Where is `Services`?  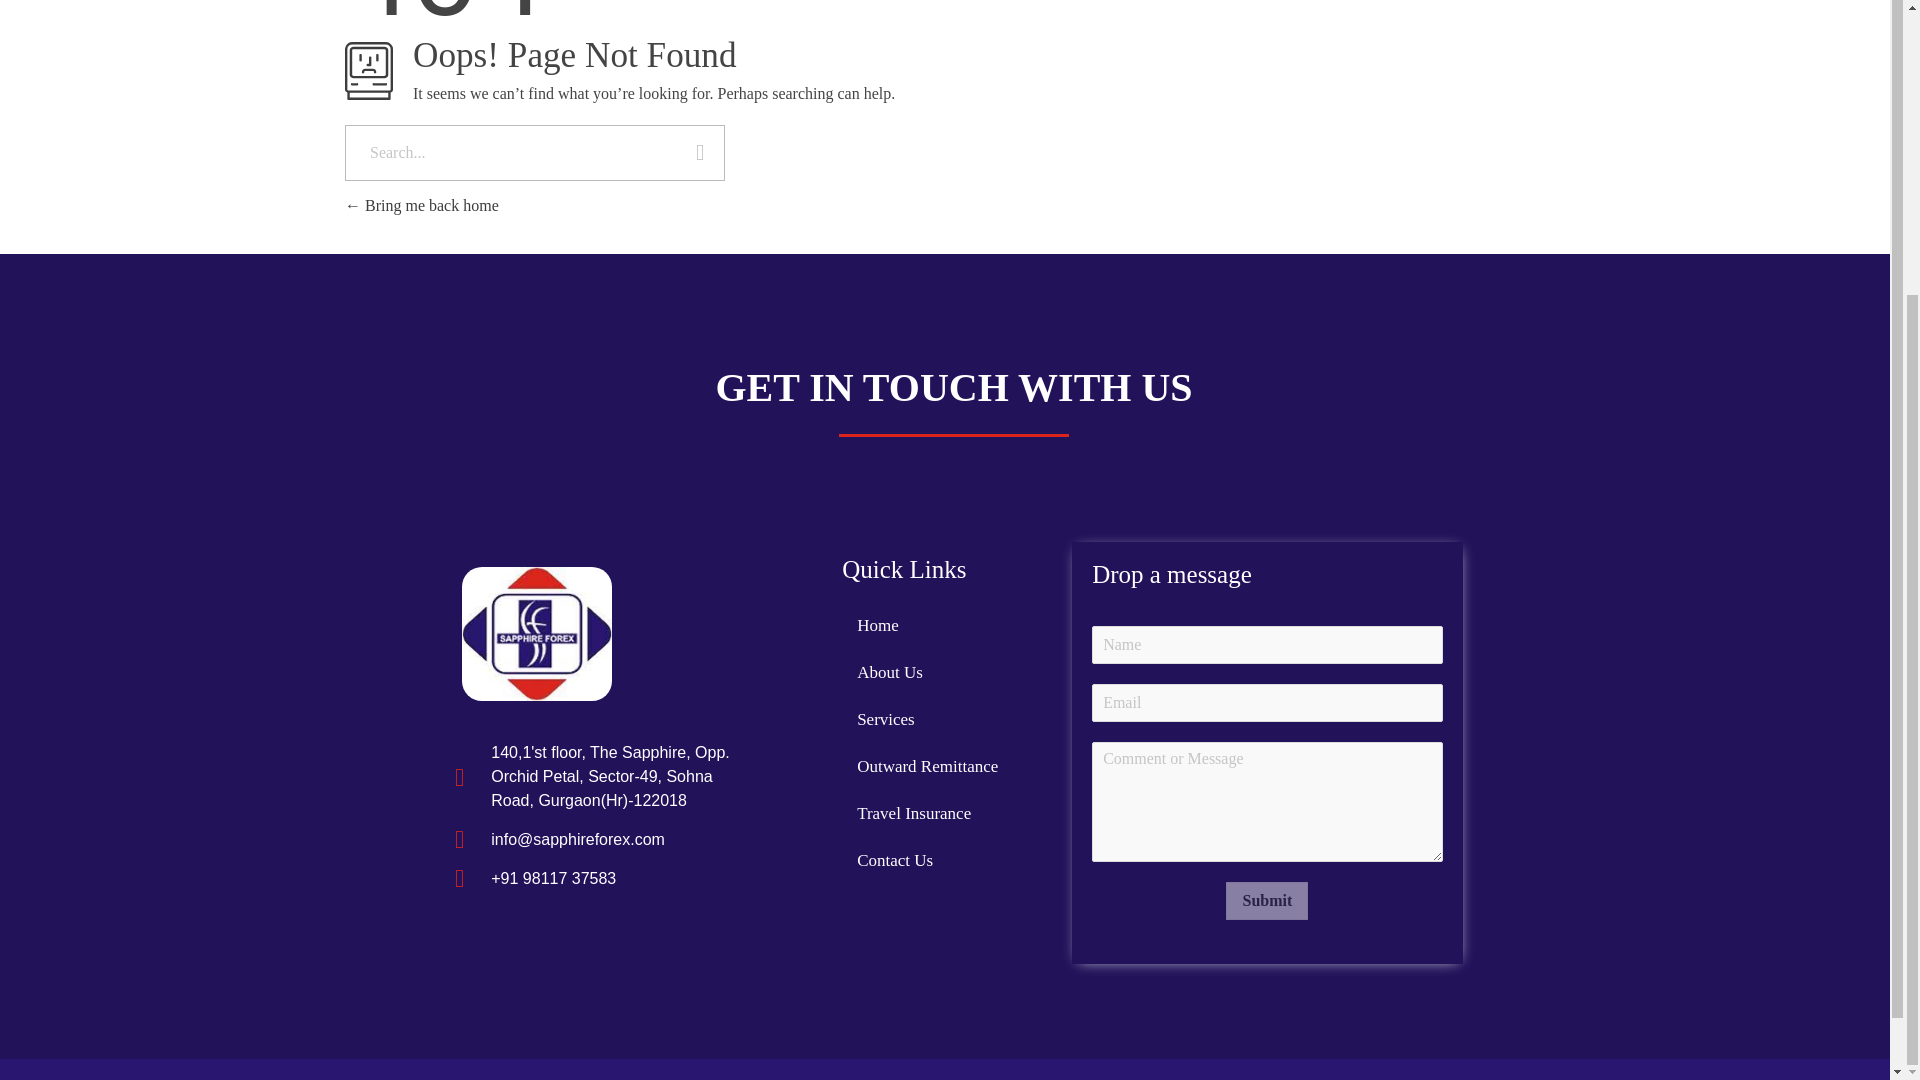 Services is located at coordinates (944, 719).